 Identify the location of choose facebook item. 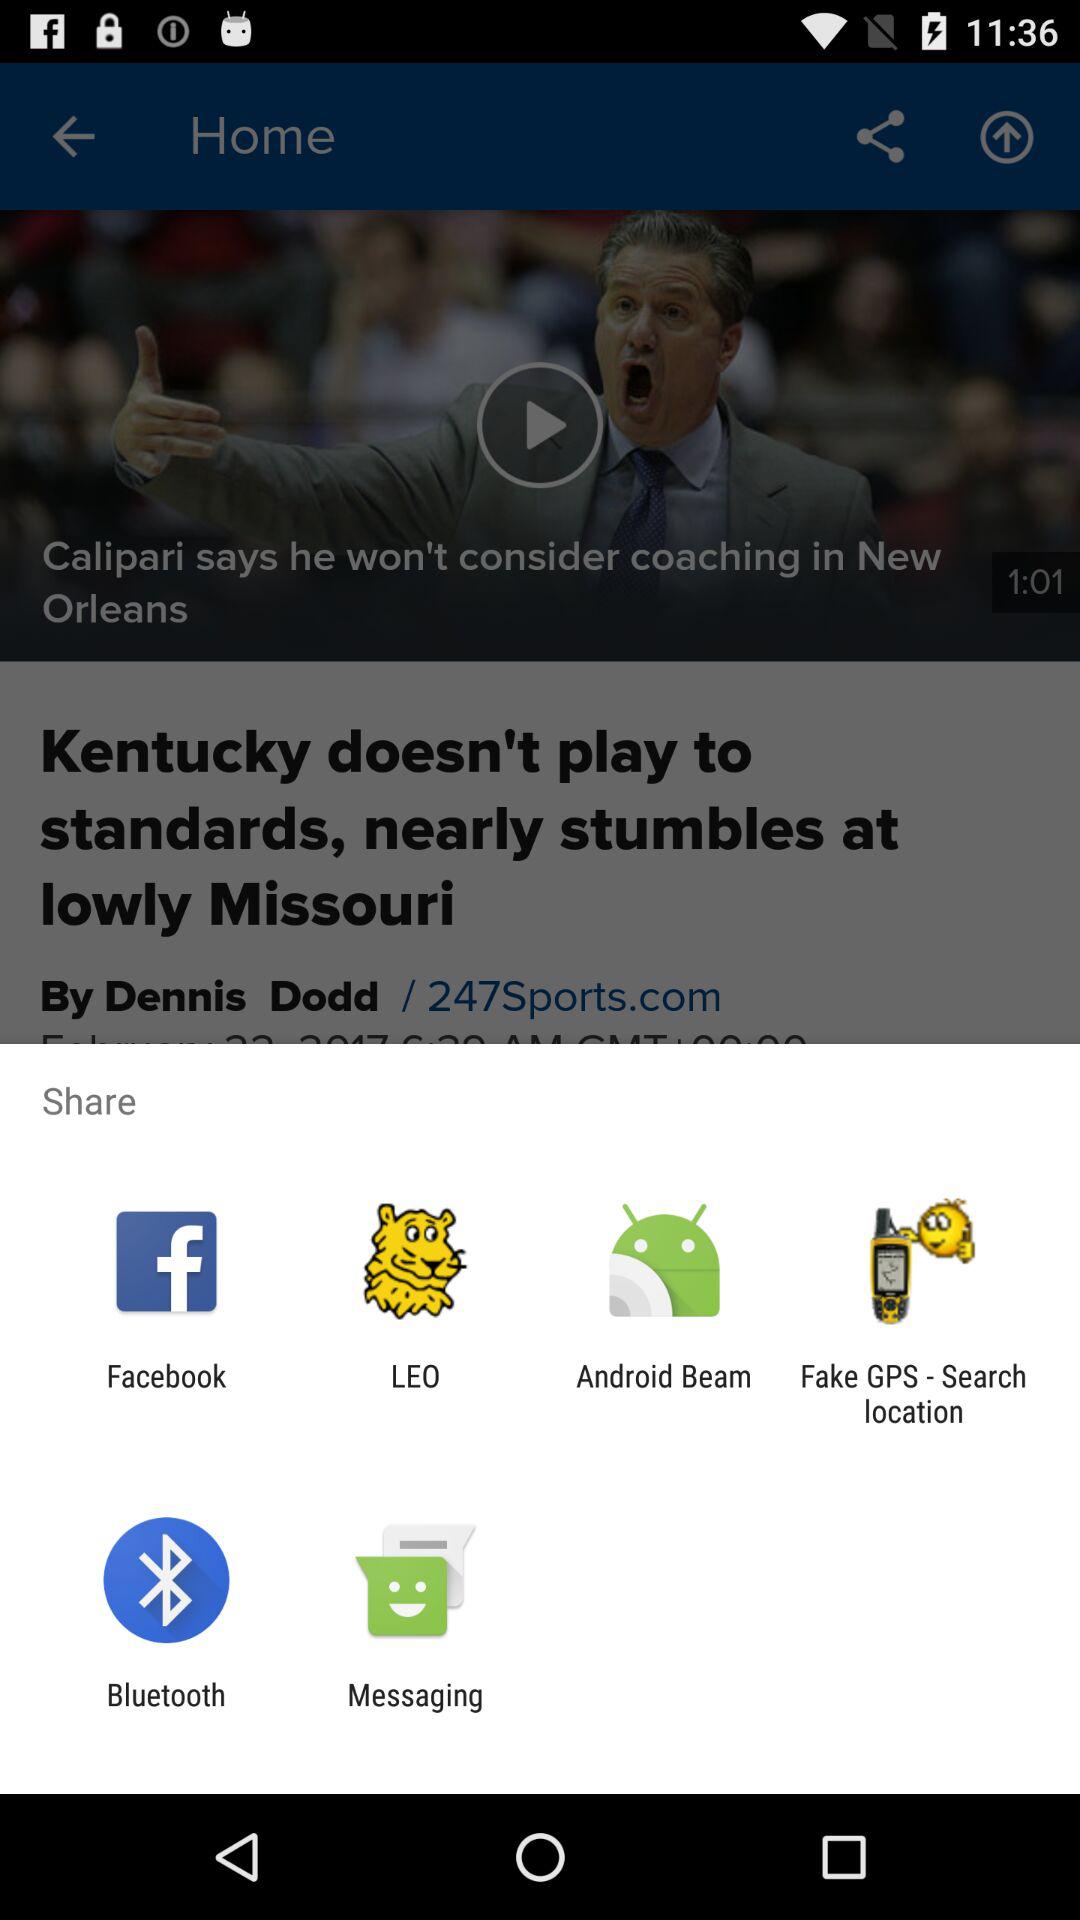
(166, 1393).